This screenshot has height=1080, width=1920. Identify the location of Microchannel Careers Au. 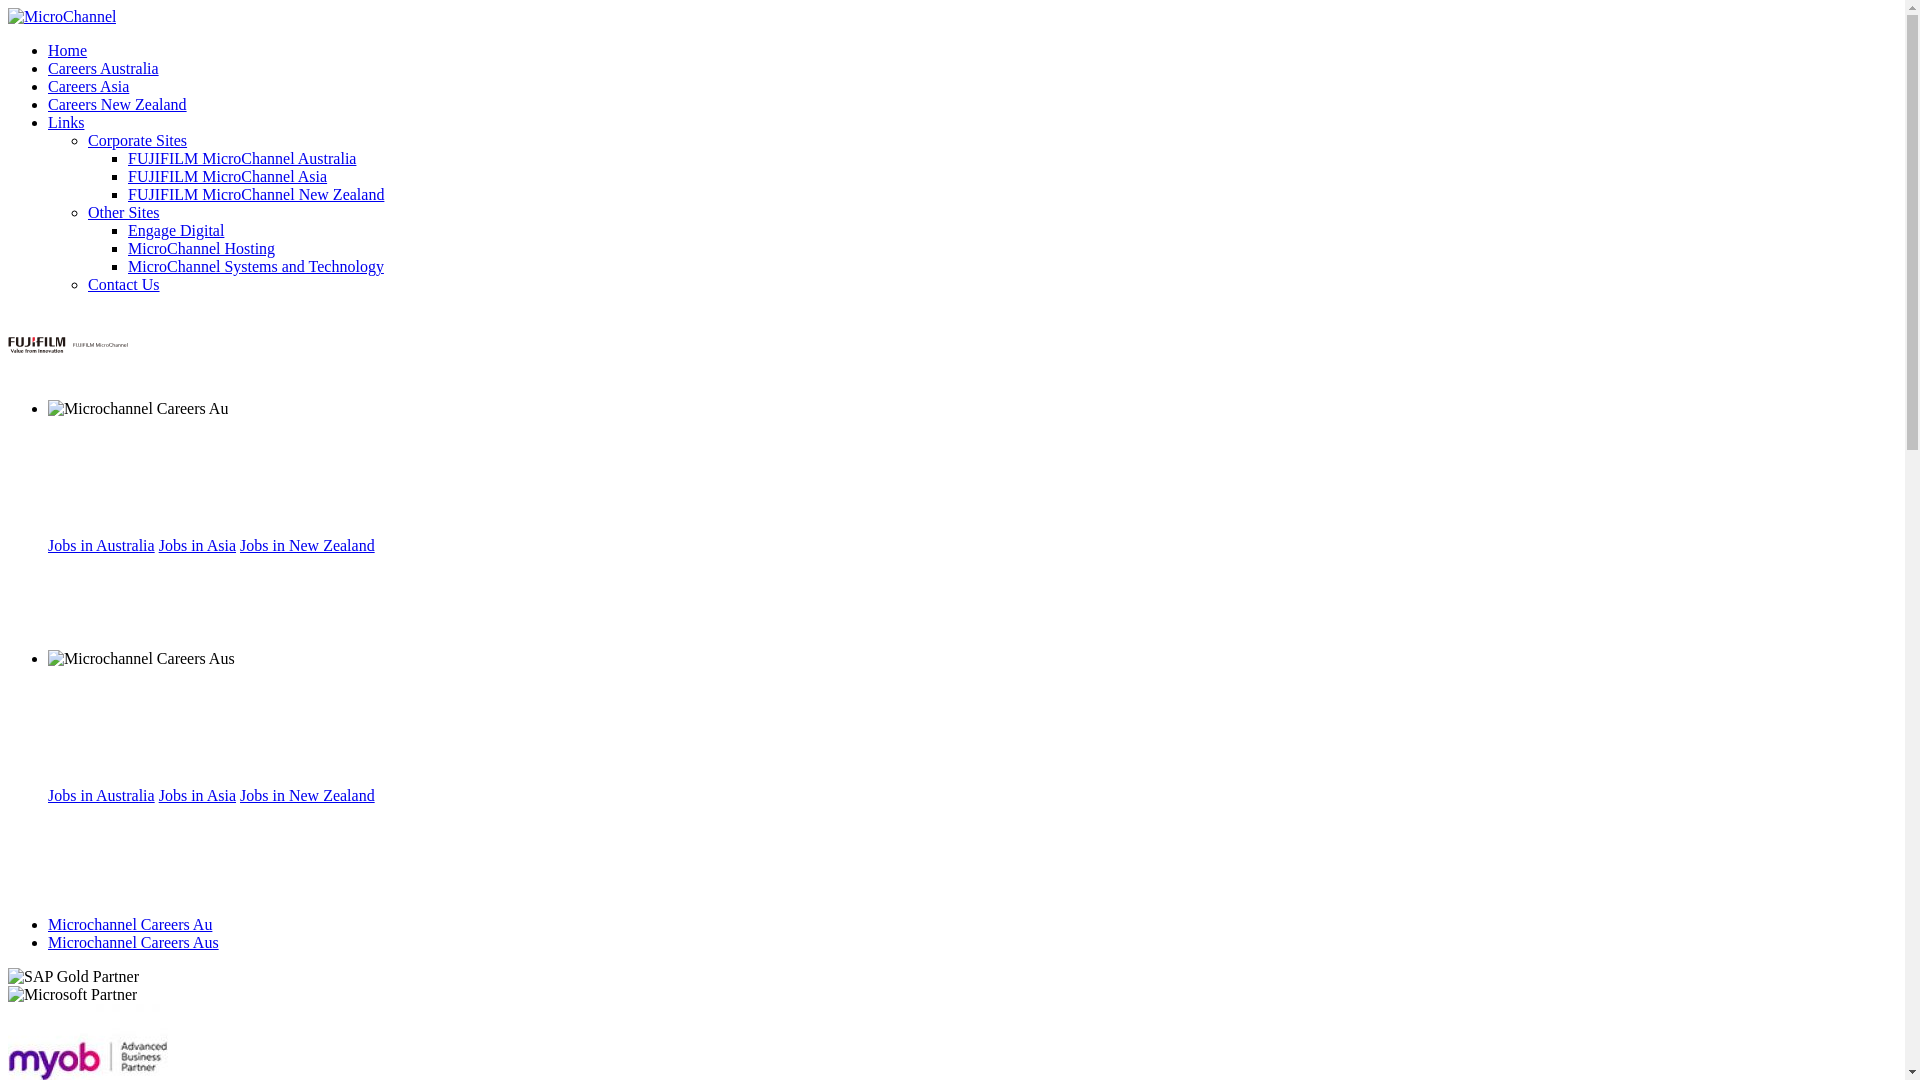
(130, 924).